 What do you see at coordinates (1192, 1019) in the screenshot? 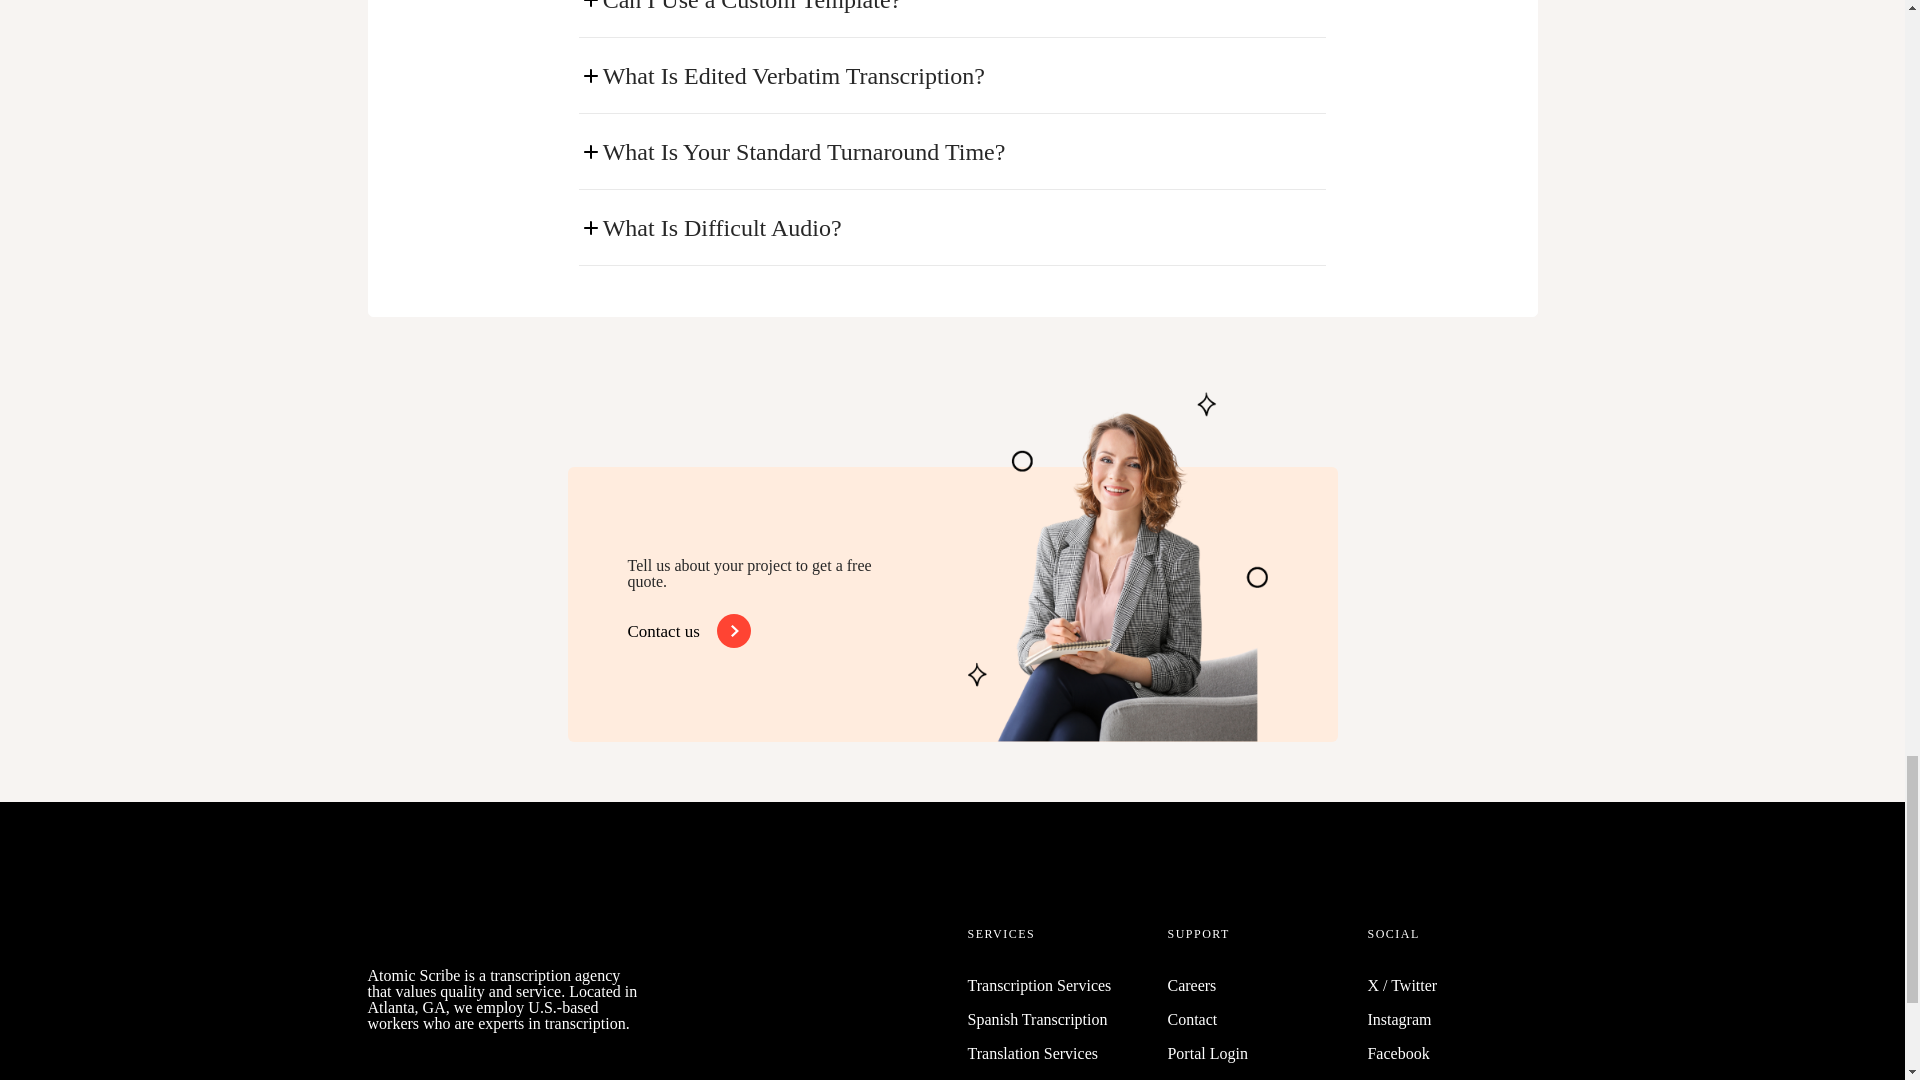
I see `Contact` at bounding box center [1192, 1019].